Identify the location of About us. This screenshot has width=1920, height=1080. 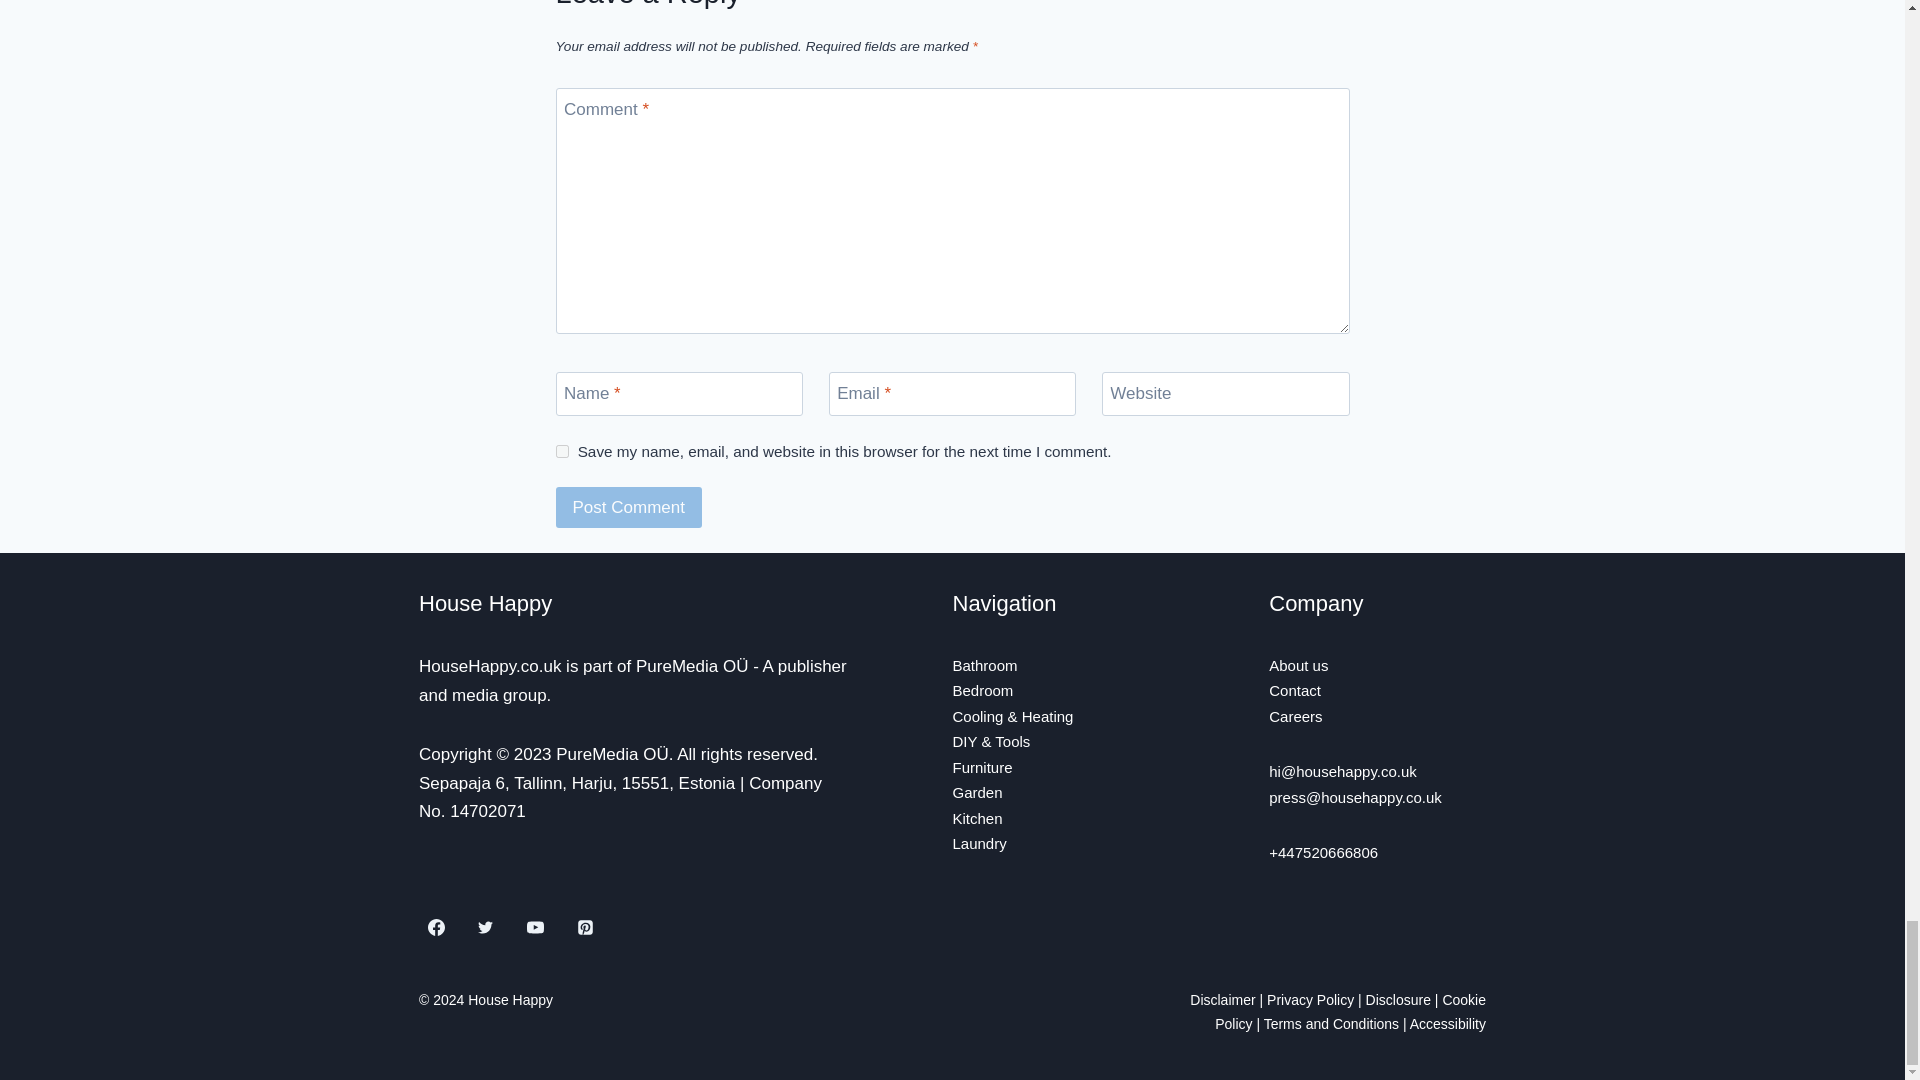
(1298, 664).